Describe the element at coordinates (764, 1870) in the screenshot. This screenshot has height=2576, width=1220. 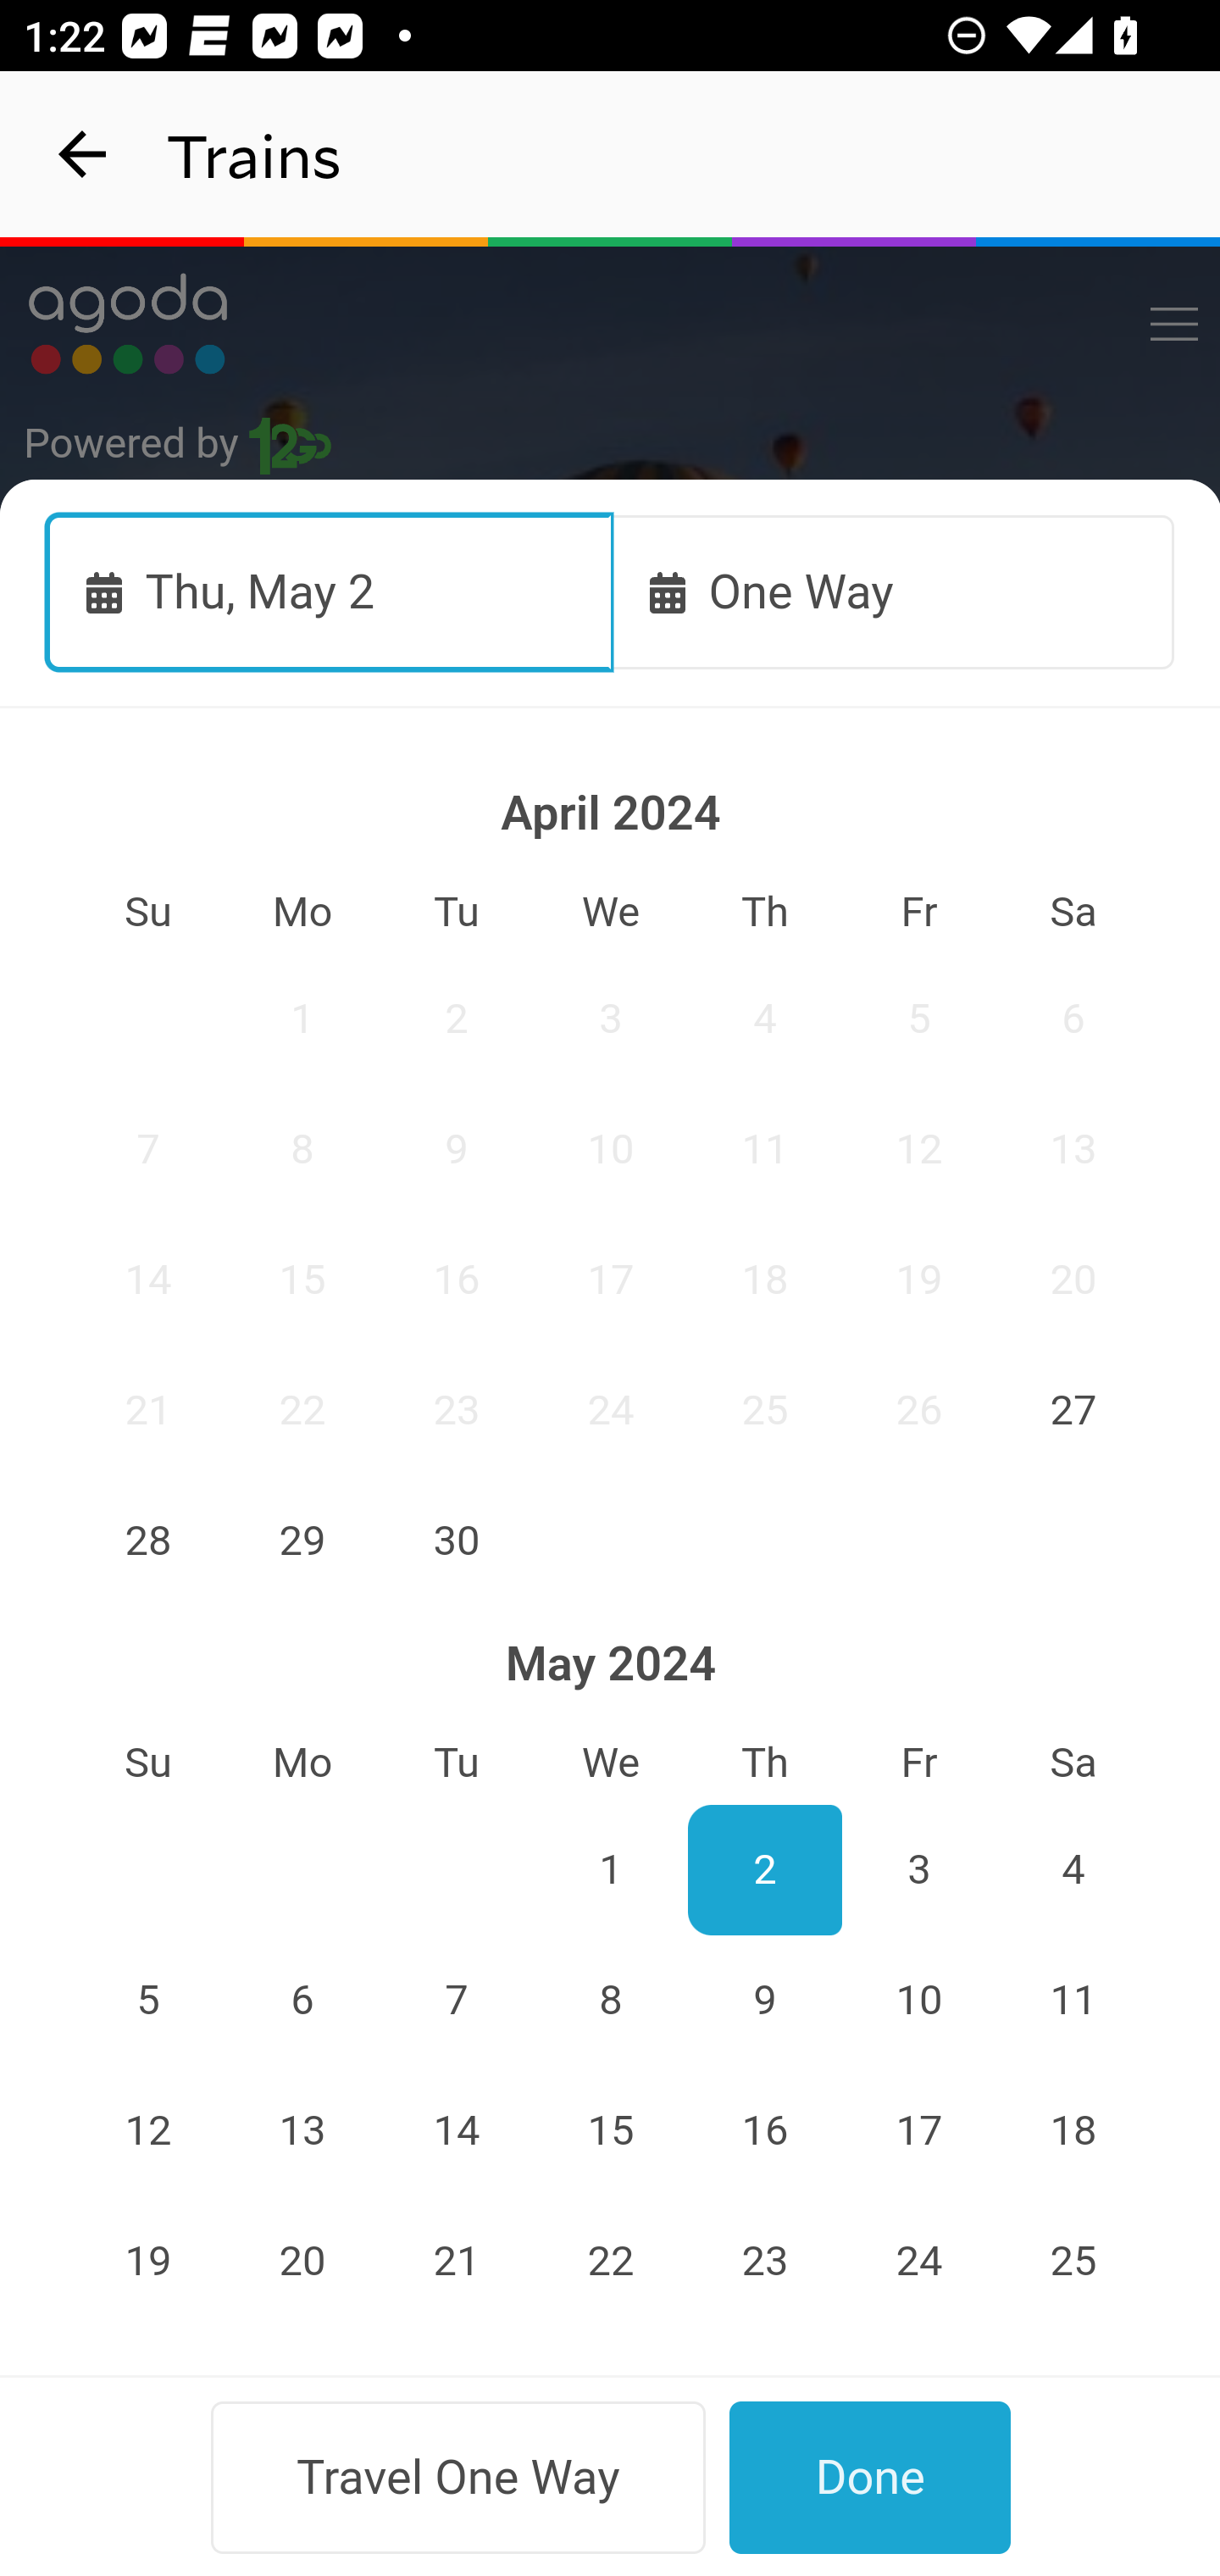
I see `2` at that location.